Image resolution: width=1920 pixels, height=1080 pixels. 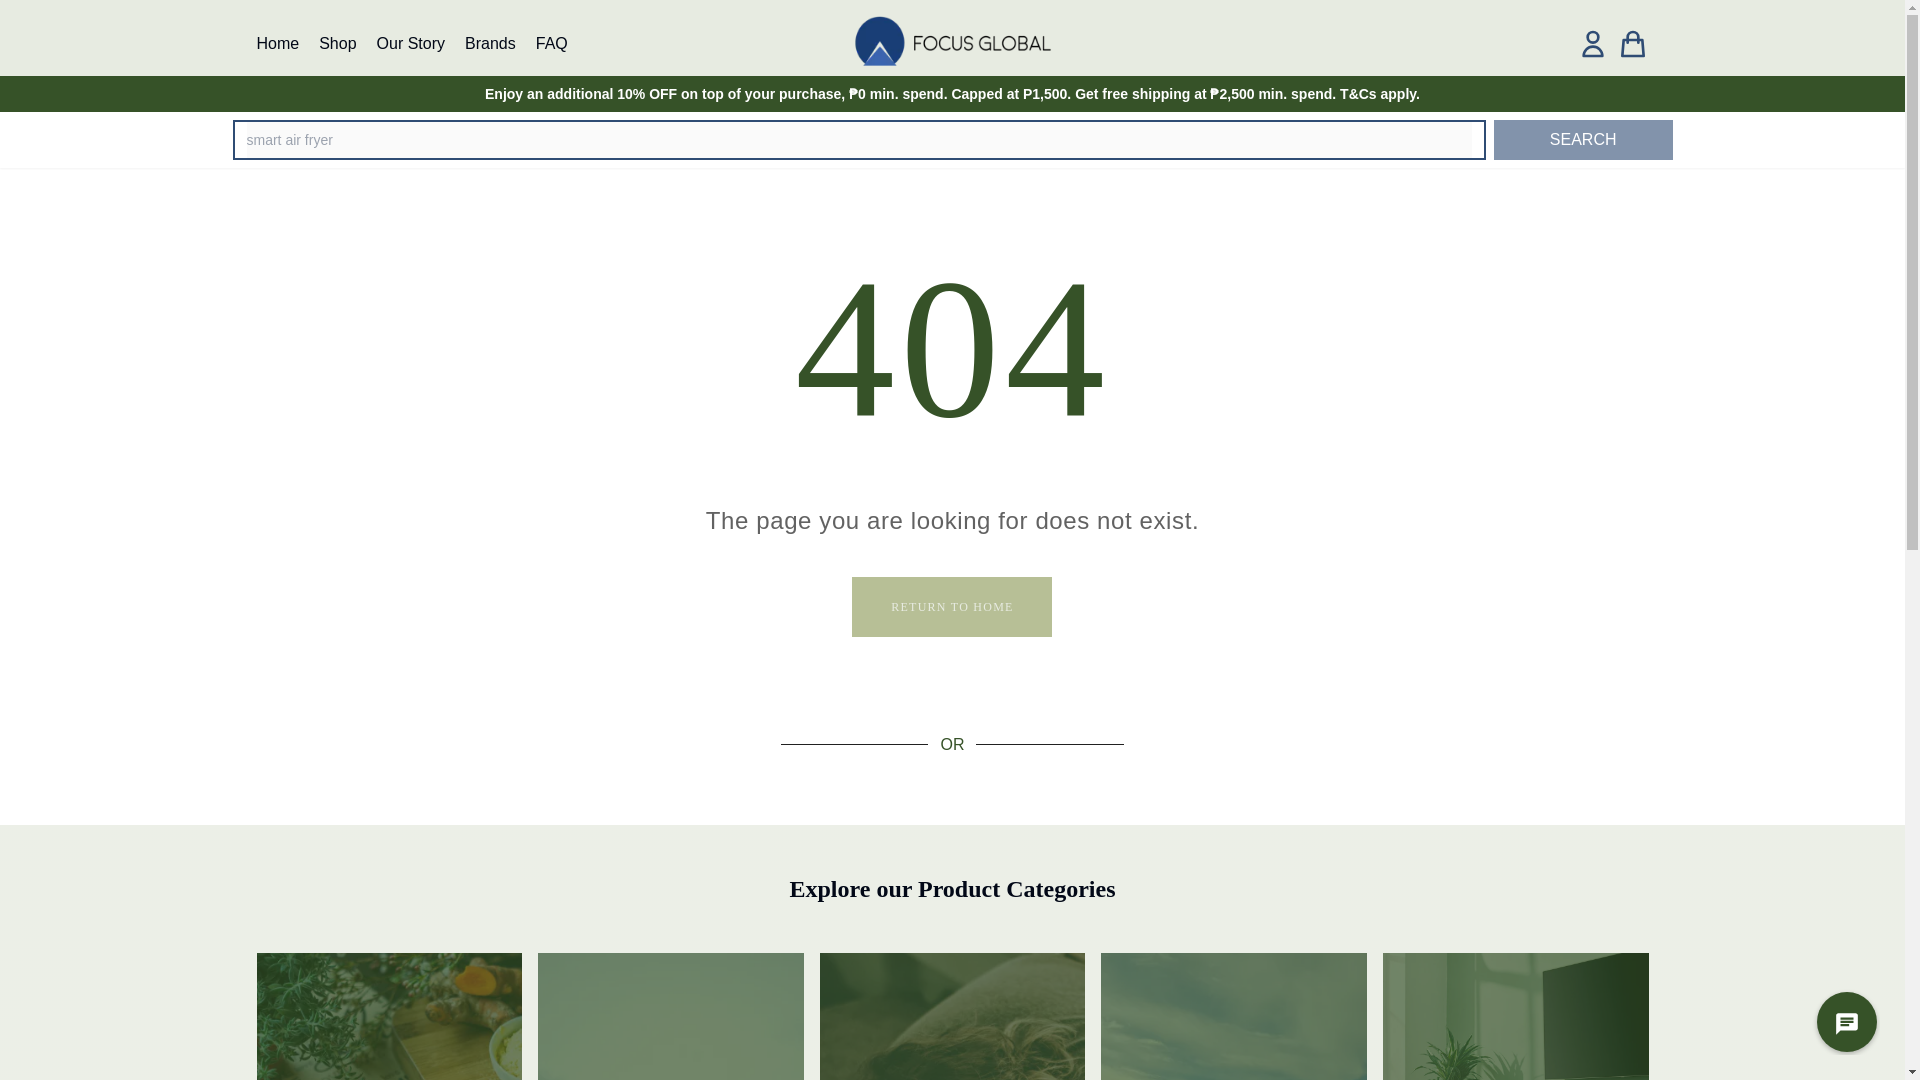 I want to click on RETURN TO HOME, so click(x=952, y=606).